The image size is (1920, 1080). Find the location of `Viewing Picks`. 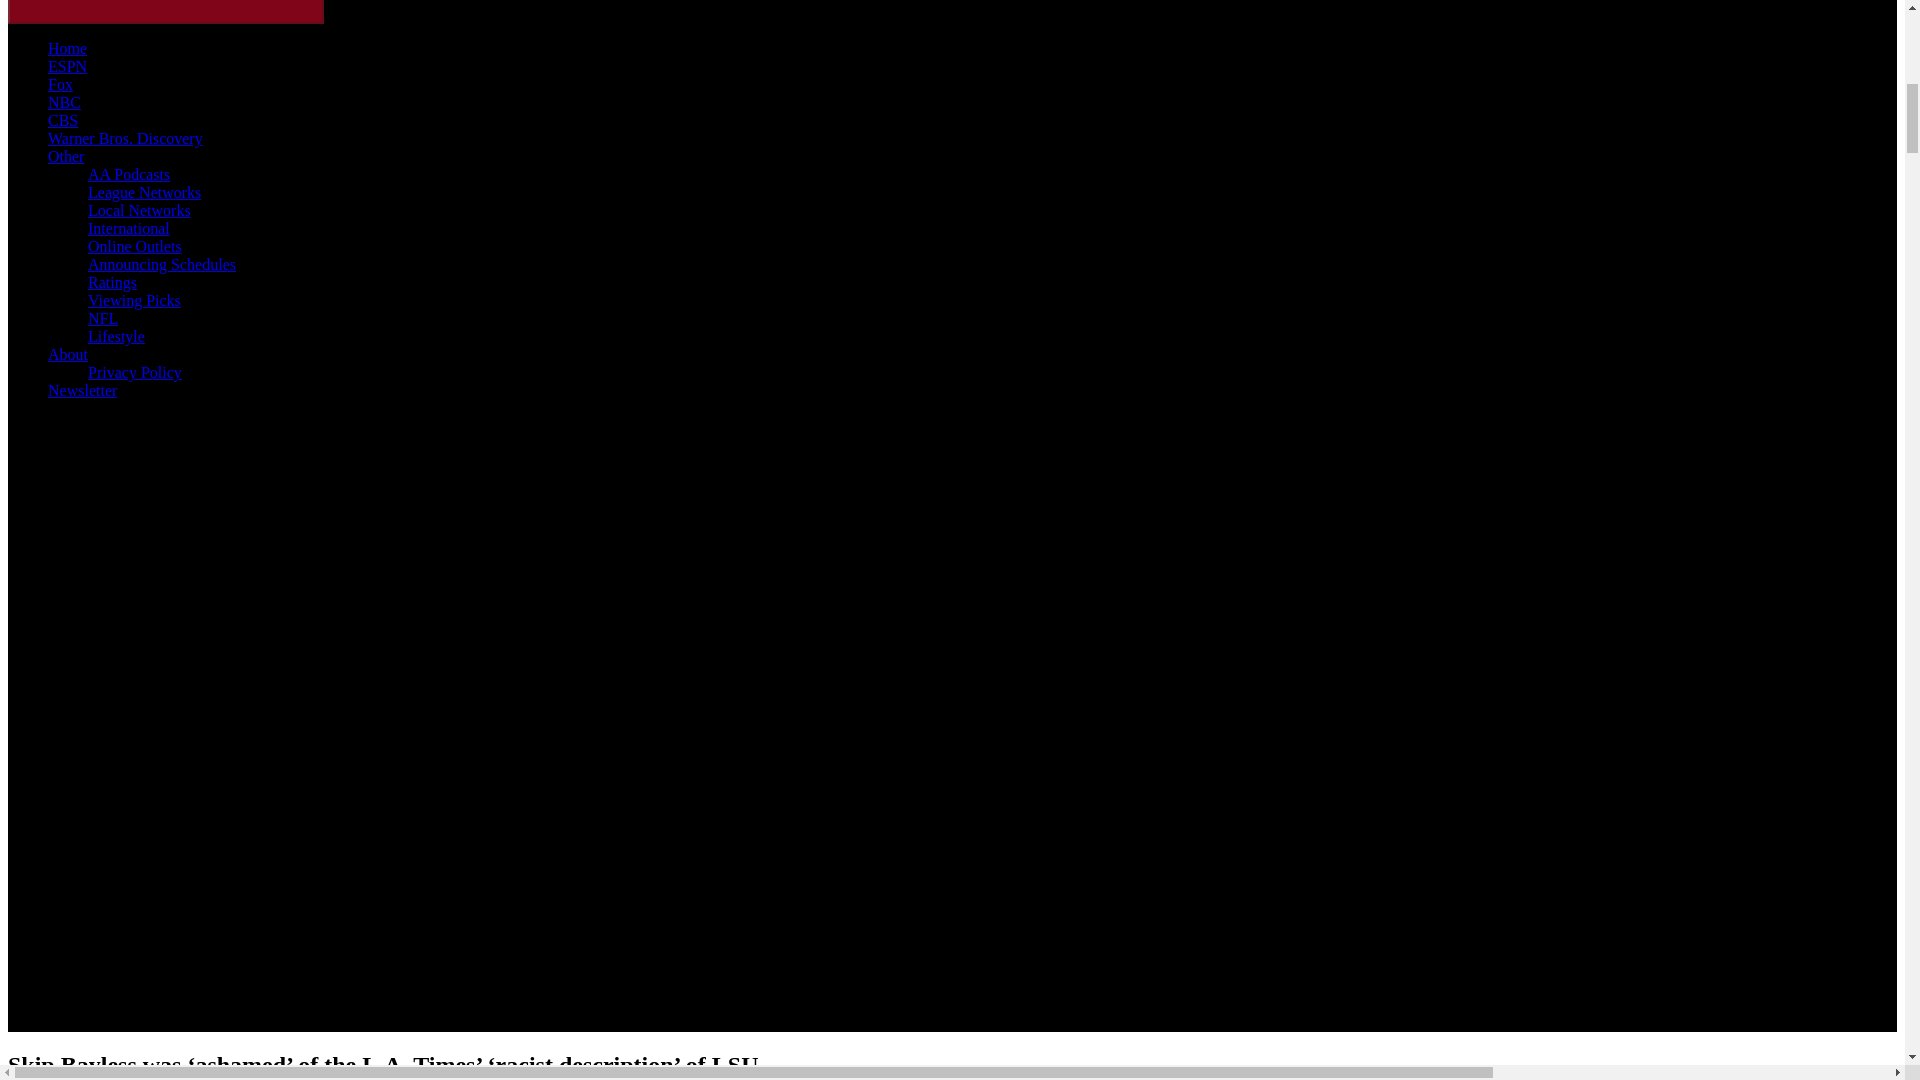

Viewing Picks is located at coordinates (134, 300).